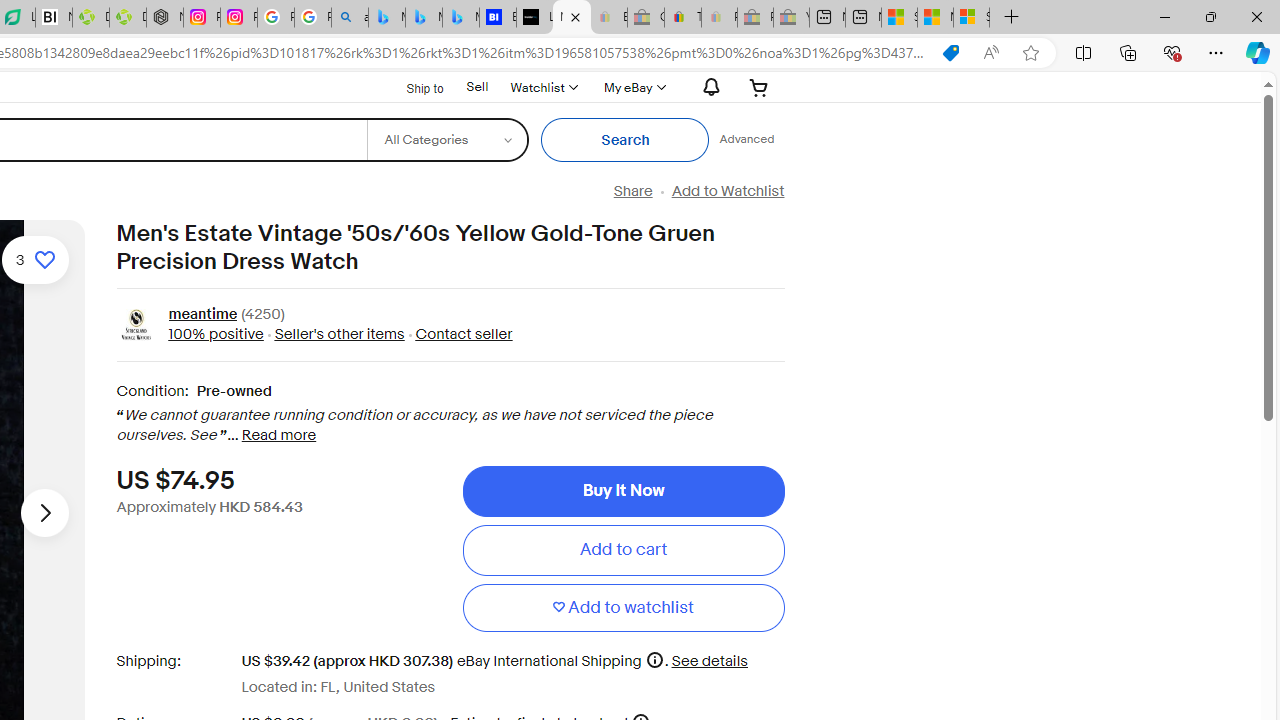 This screenshot has width=1280, height=720. I want to click on   Contact seller, so click(458, 334).